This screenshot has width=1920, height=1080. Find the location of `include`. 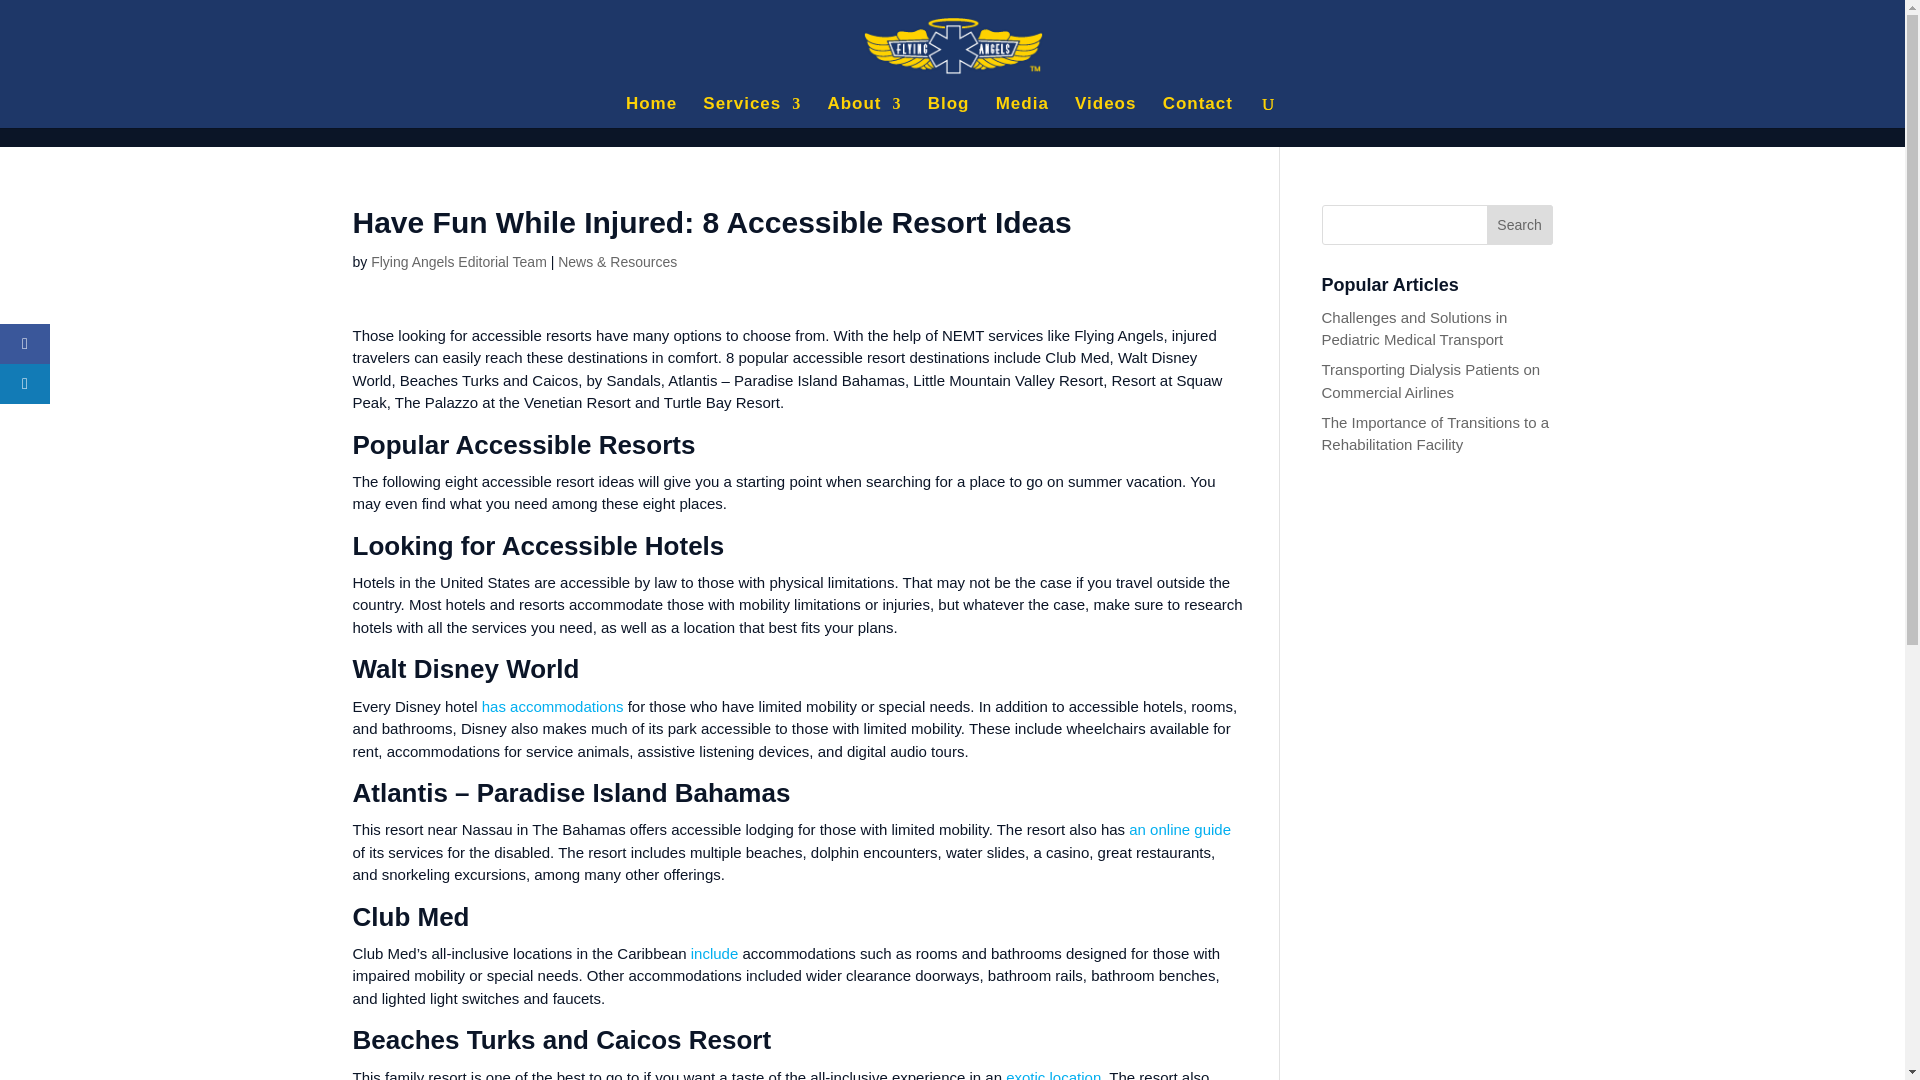

include is located at coordinates (715, 954).